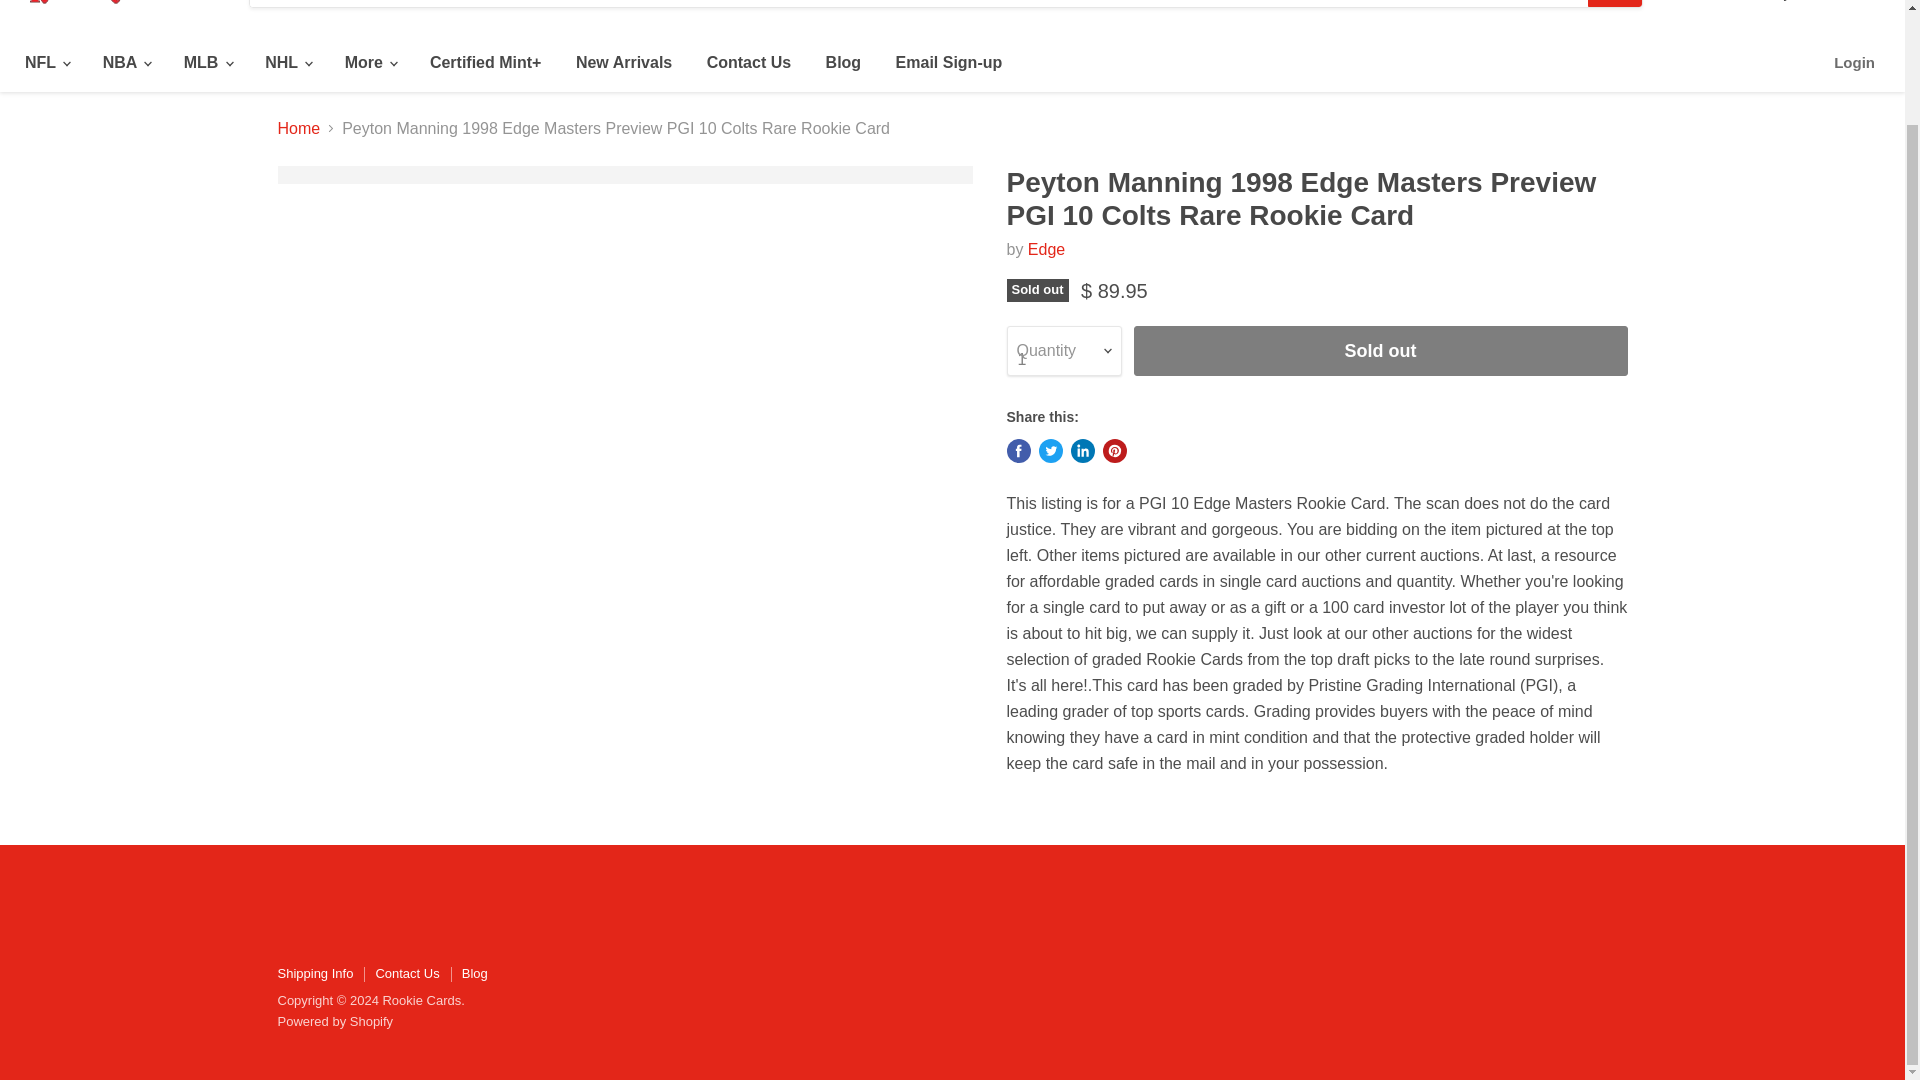  Describe the element at coordinates (46, 63) in the screenshot. I see `NFL` at that location.